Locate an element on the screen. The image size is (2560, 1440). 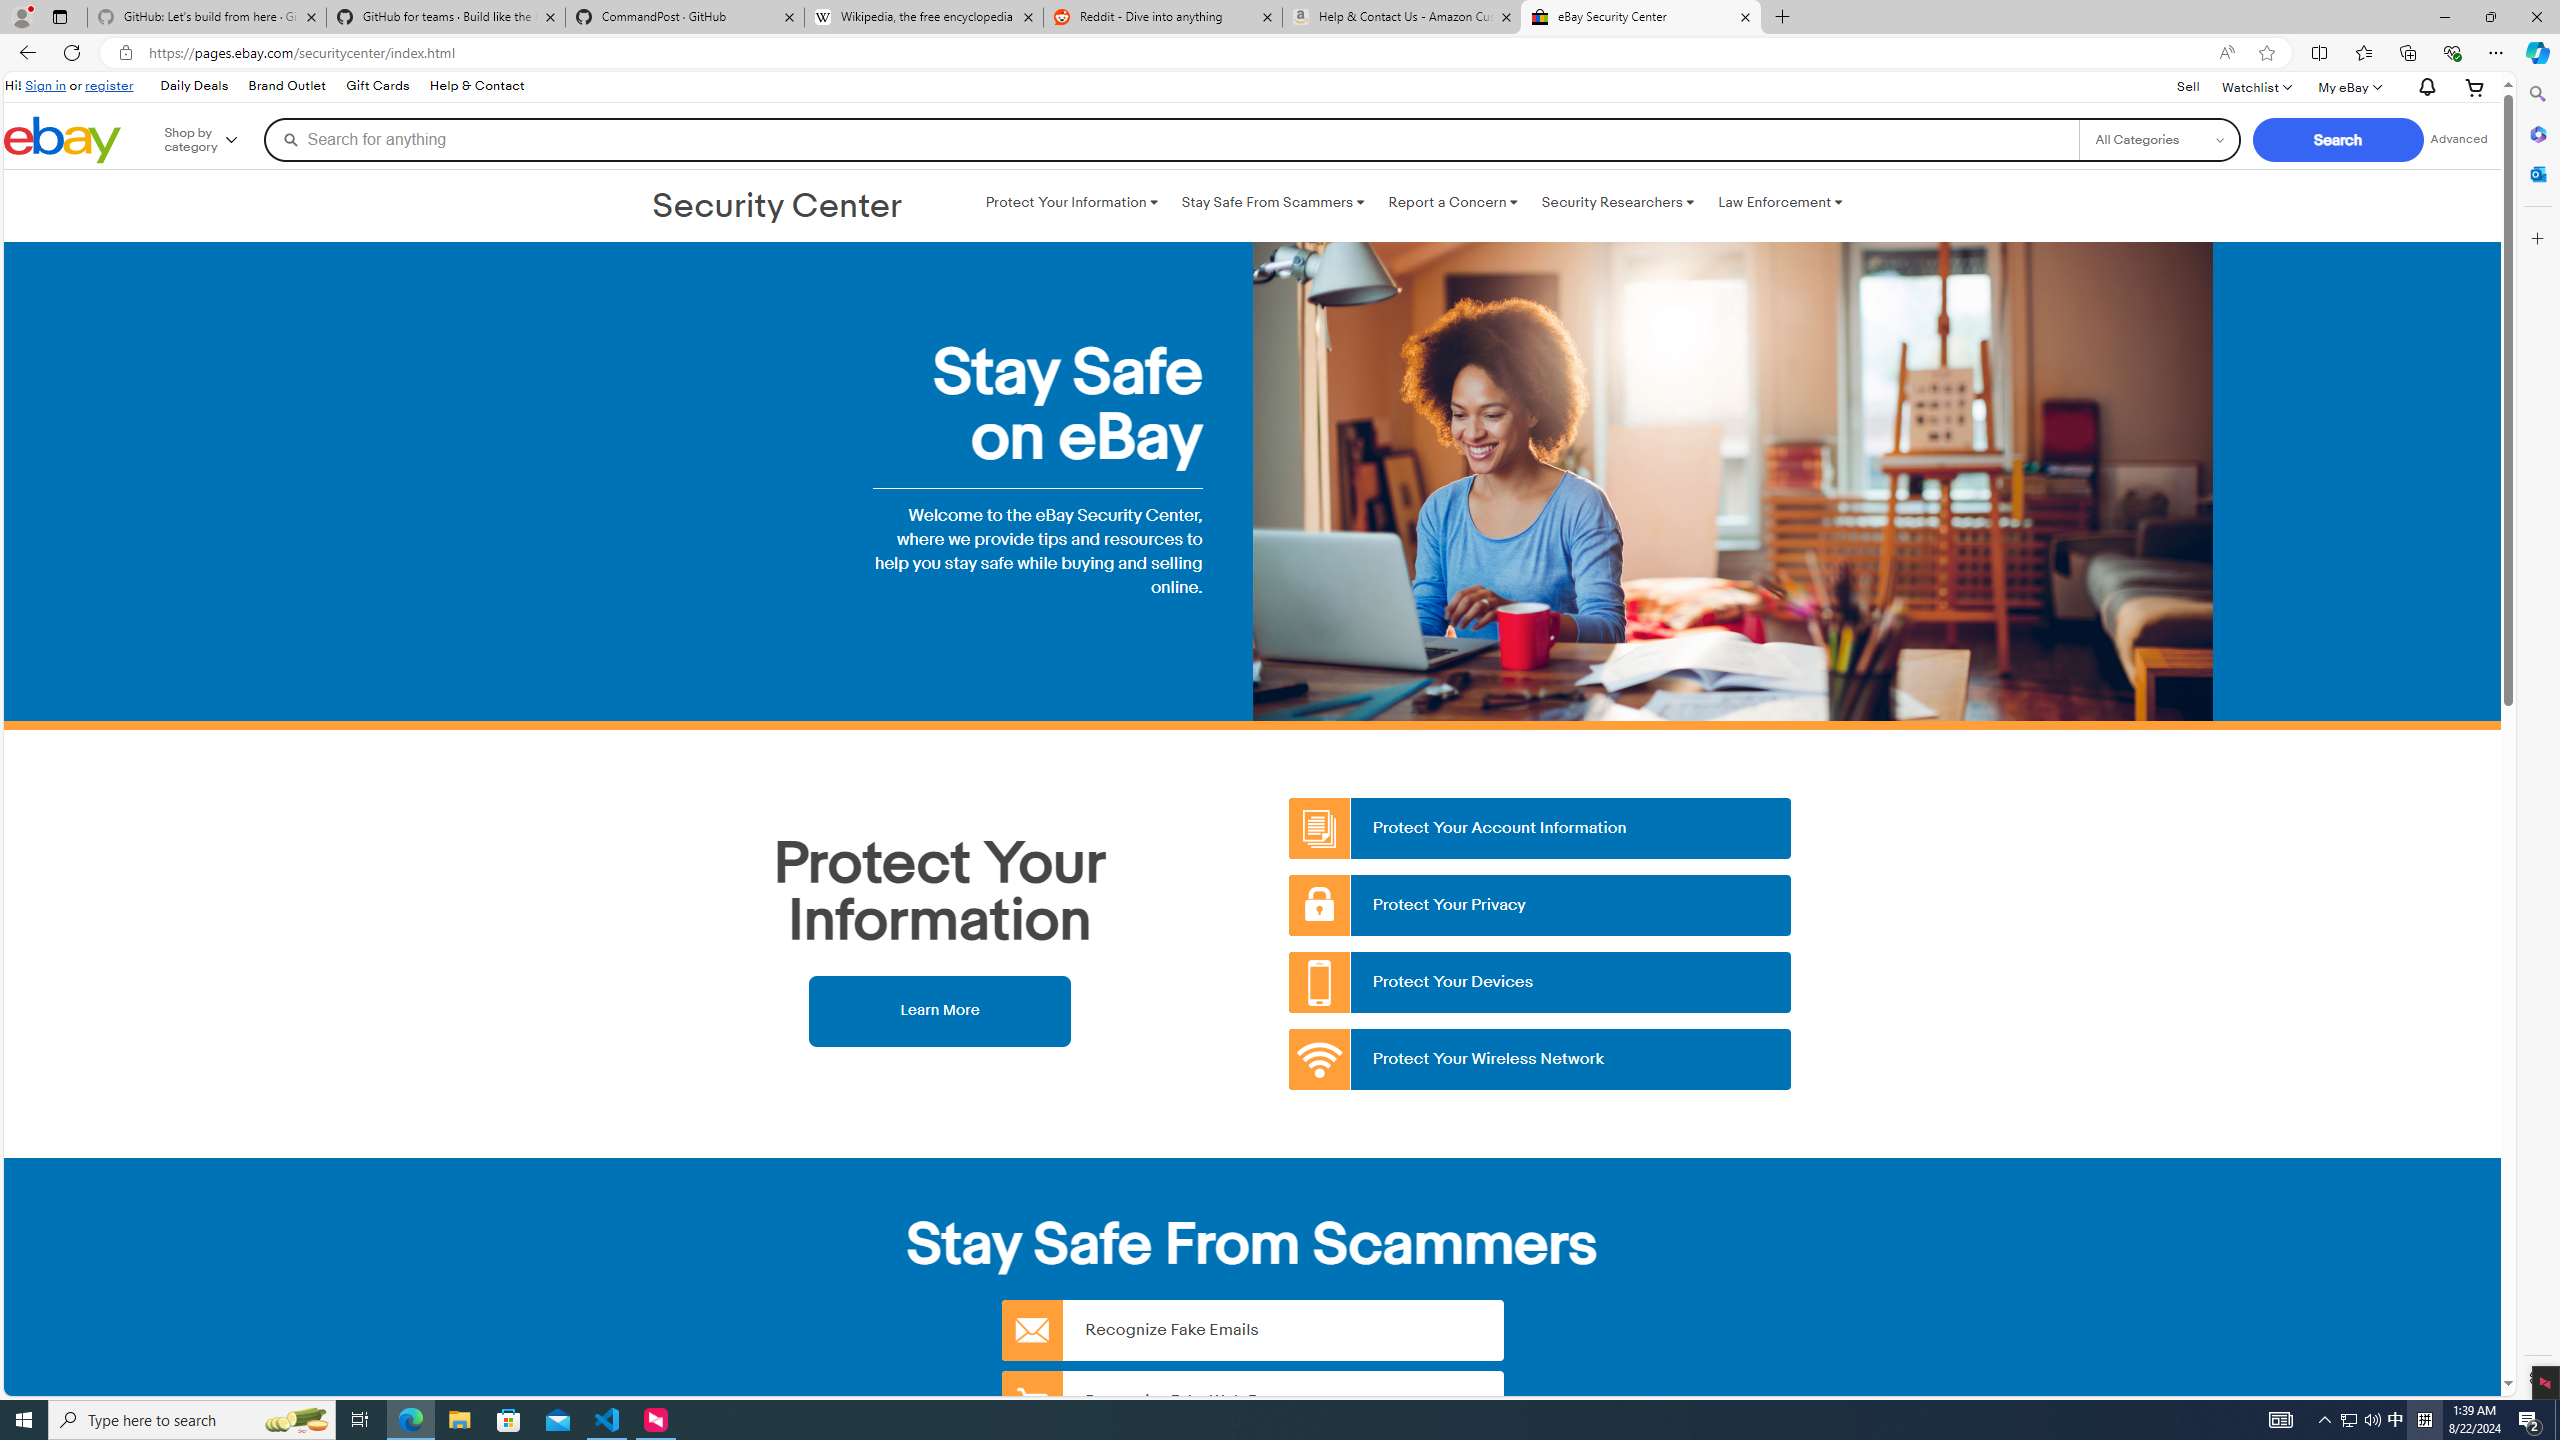
Stay Safe From Scammers  is located at coordinates (1272, 202).